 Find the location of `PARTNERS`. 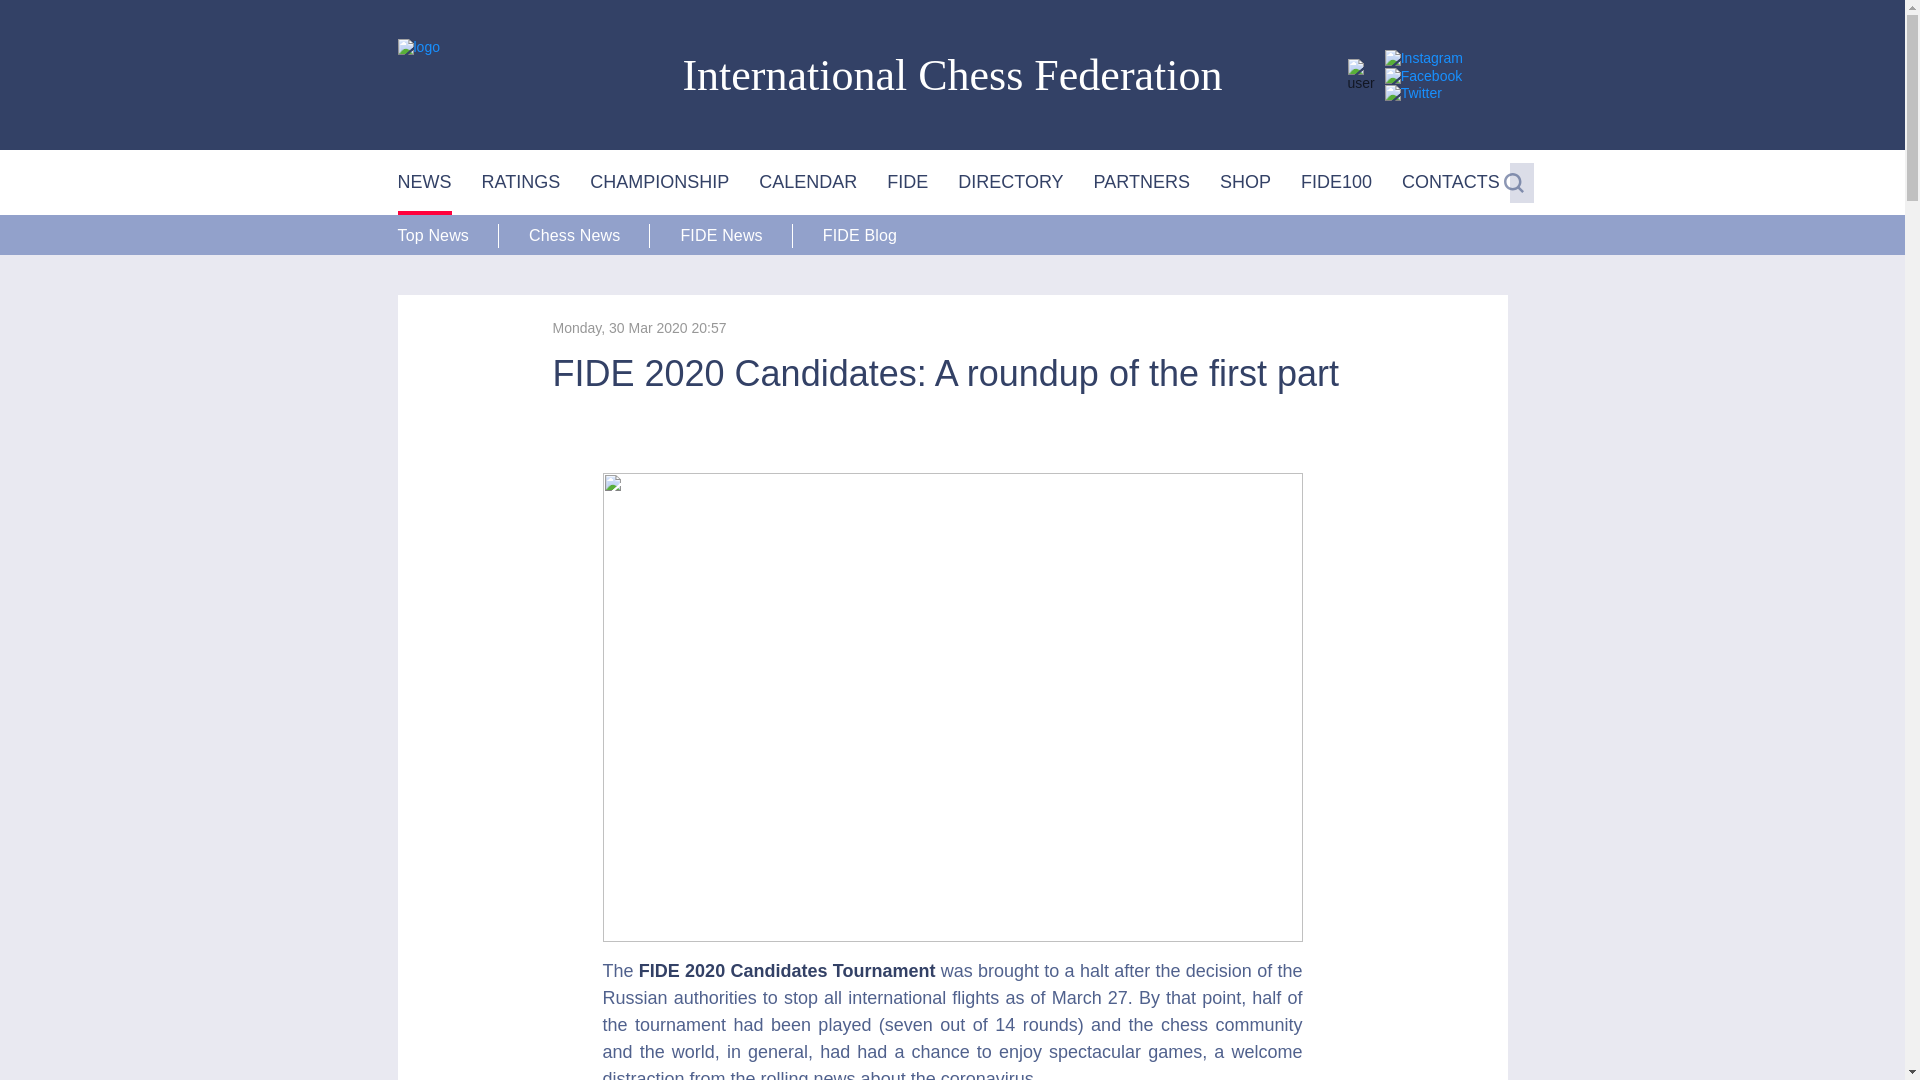

PARTNERS is located at coordinates (1142, 182).